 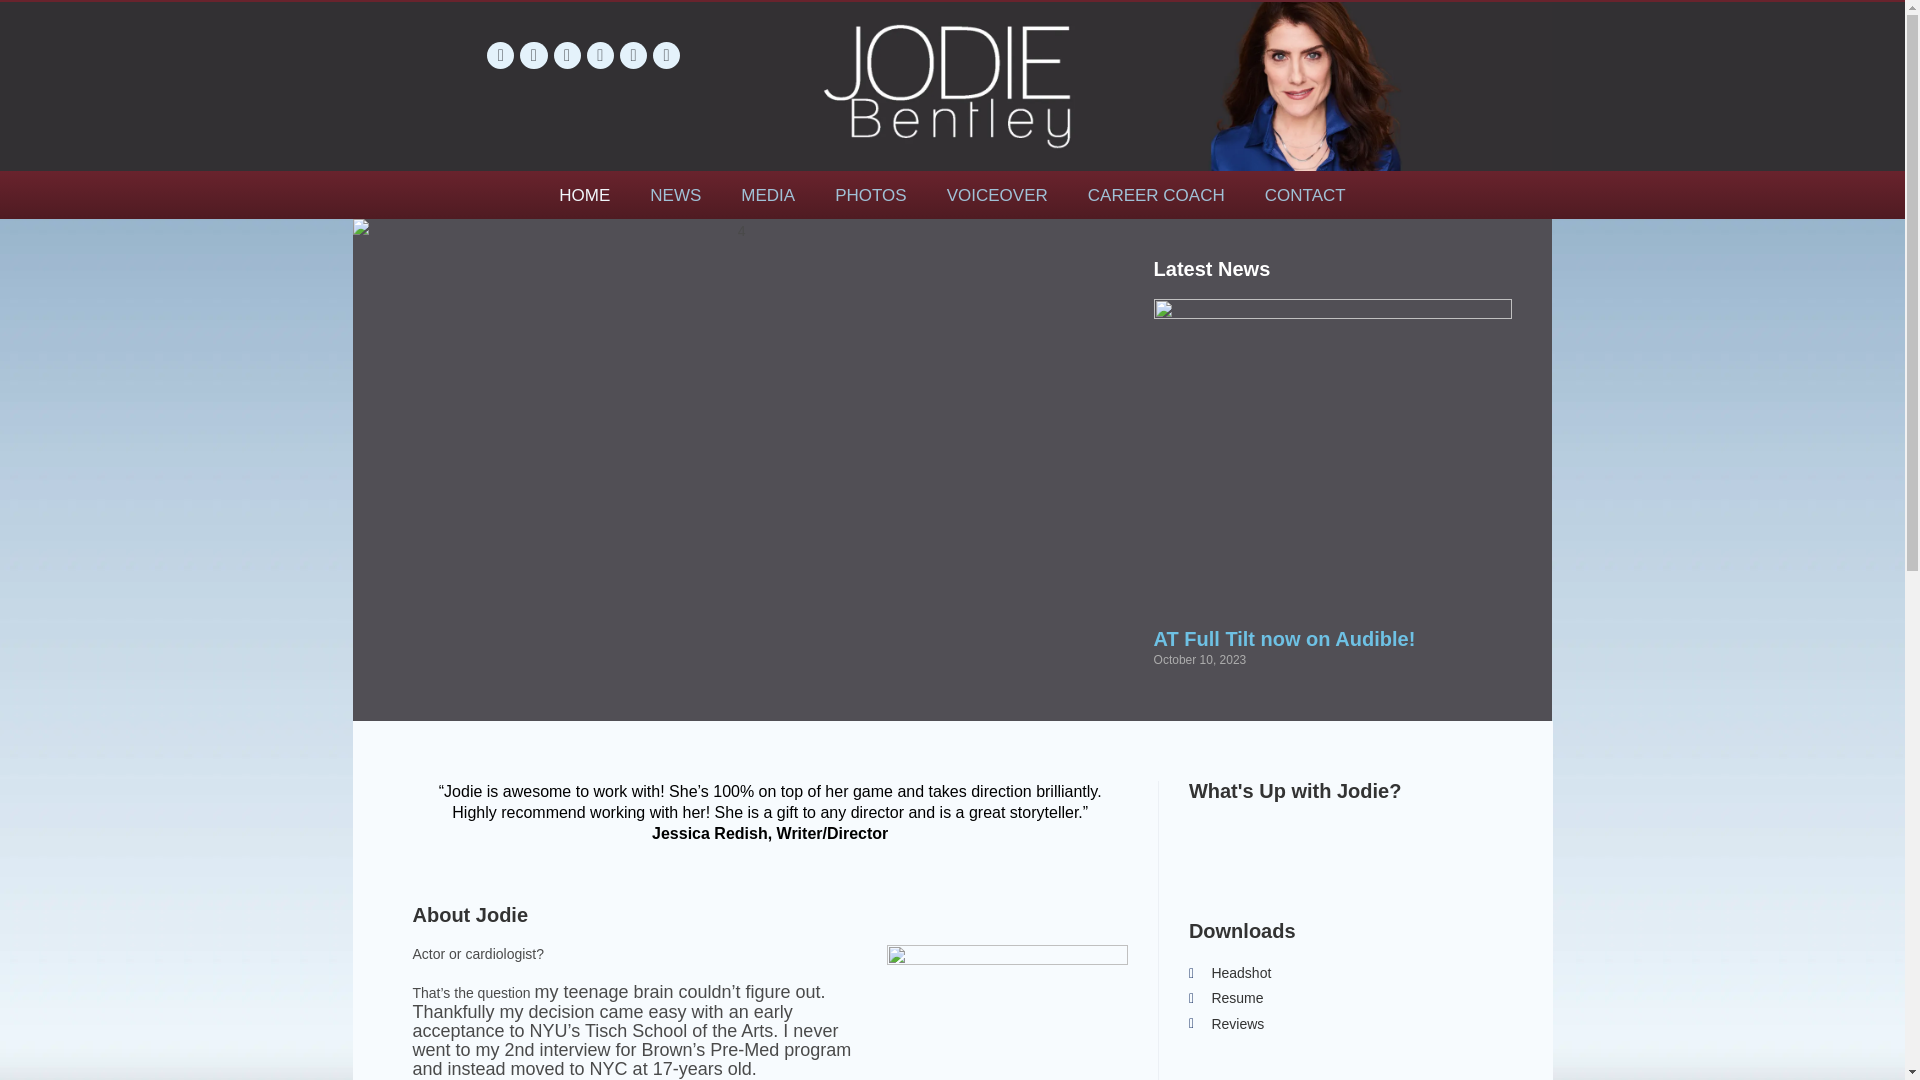 I want to click on CONTACT, so click(x=1304, y=196).